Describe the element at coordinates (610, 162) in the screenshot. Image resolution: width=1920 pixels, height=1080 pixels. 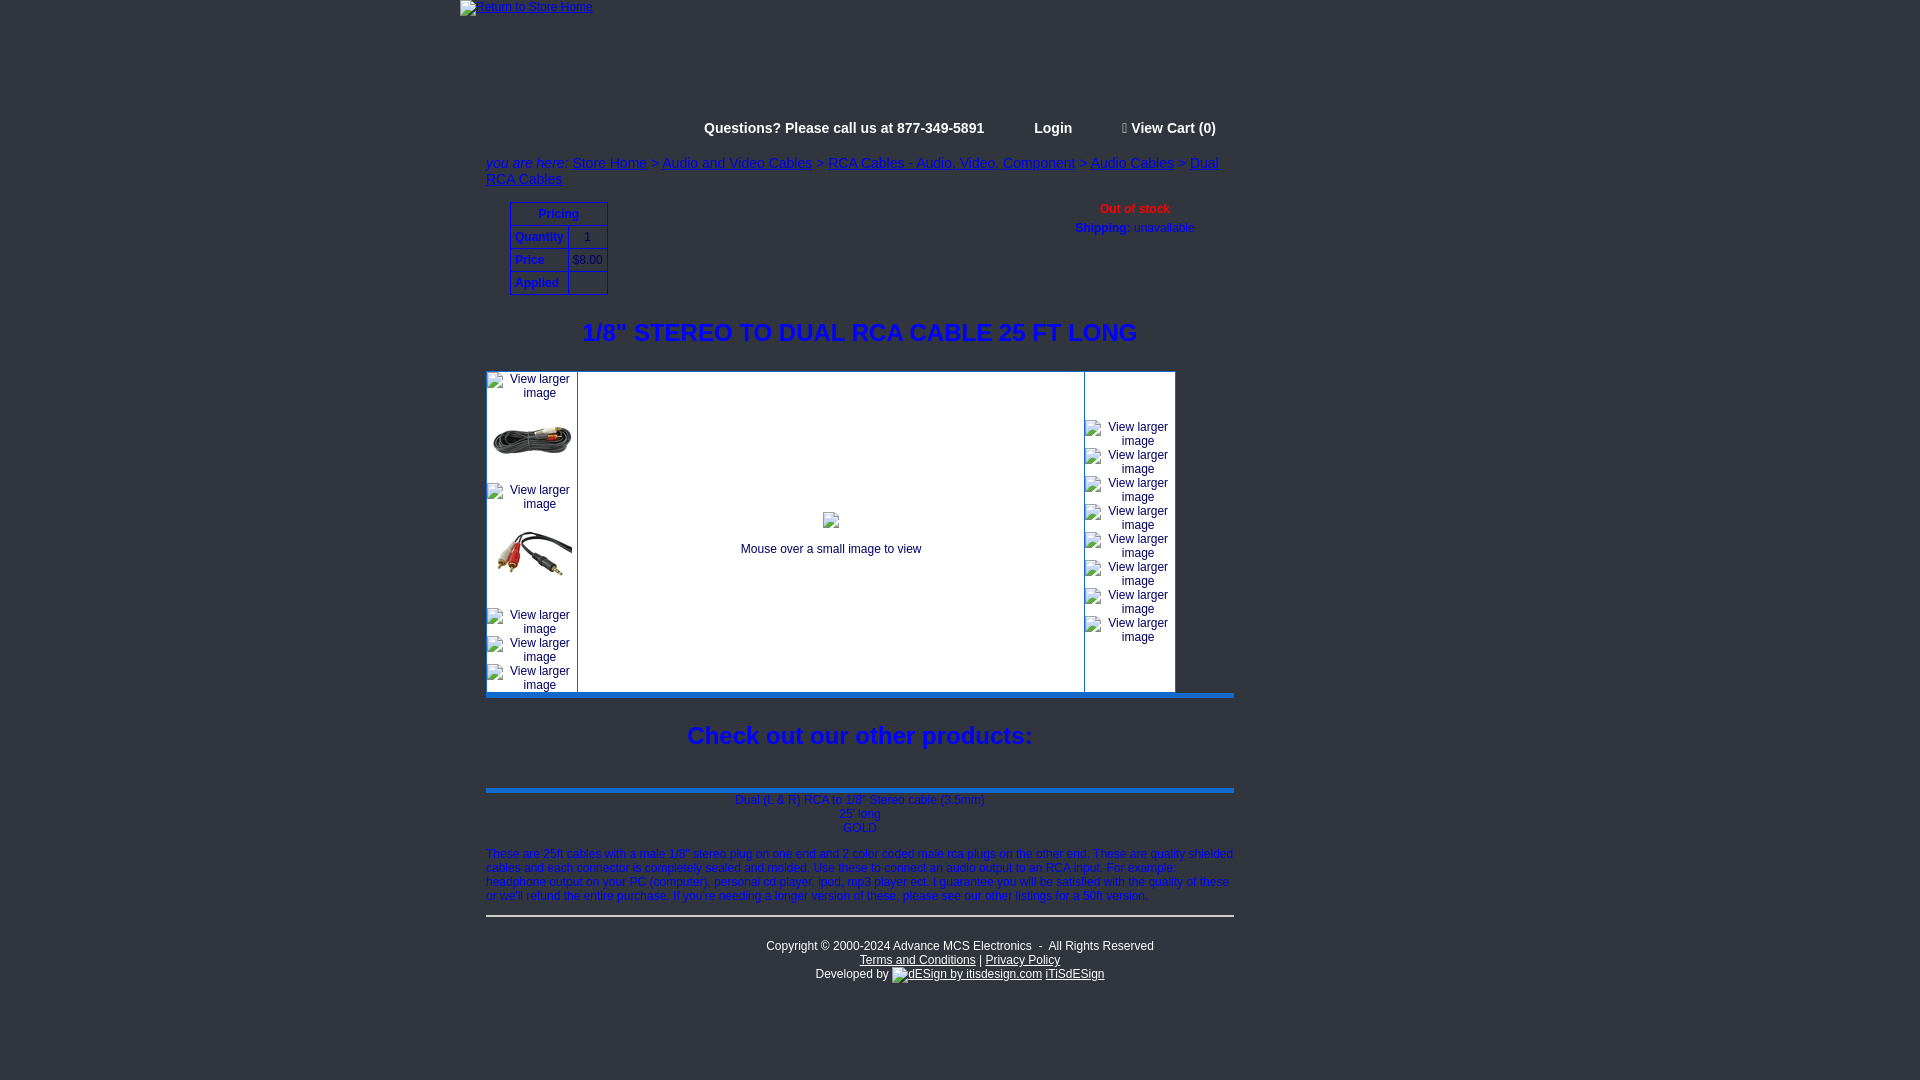
I see `Store Home` at that location.